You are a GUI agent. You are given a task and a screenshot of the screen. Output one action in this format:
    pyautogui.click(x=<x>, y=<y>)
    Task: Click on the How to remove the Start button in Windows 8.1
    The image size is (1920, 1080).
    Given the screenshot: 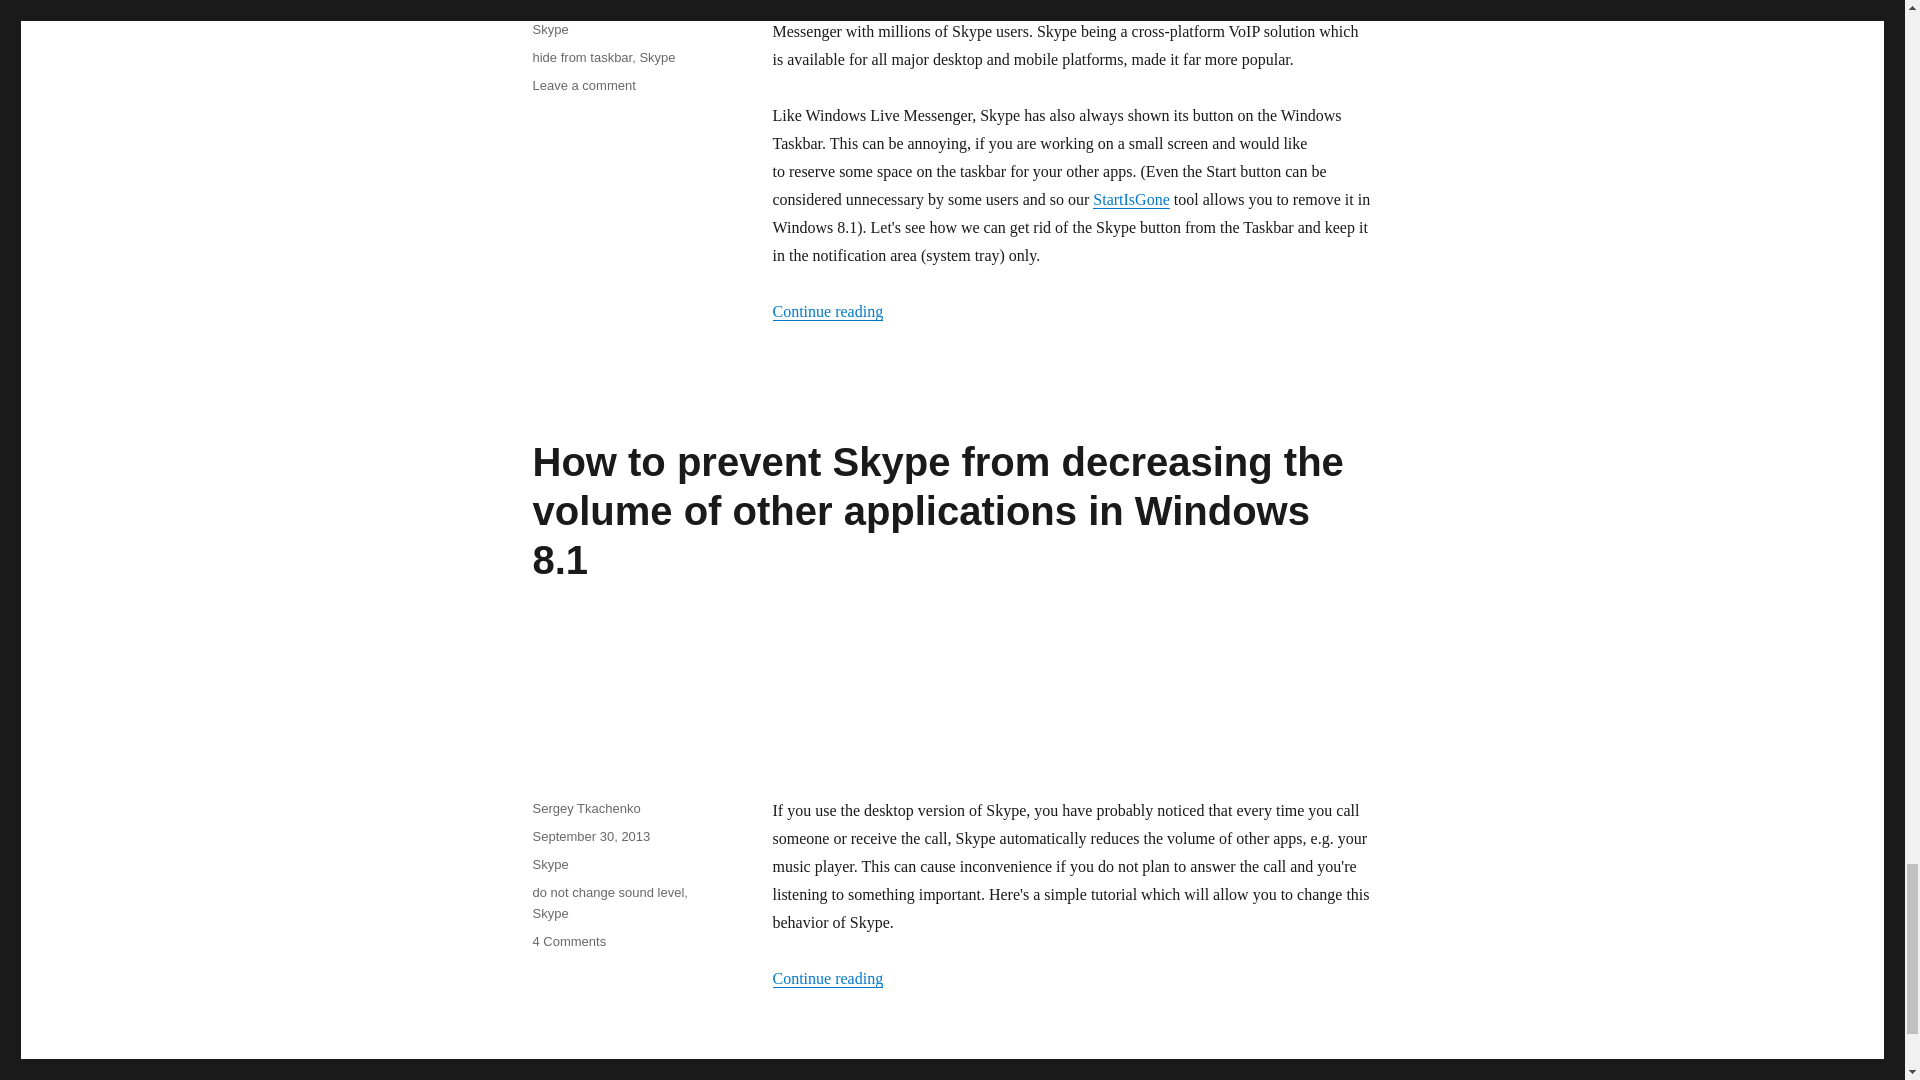 What is the action you would take?
    pyautogui.click(x=1130, y=200)
    